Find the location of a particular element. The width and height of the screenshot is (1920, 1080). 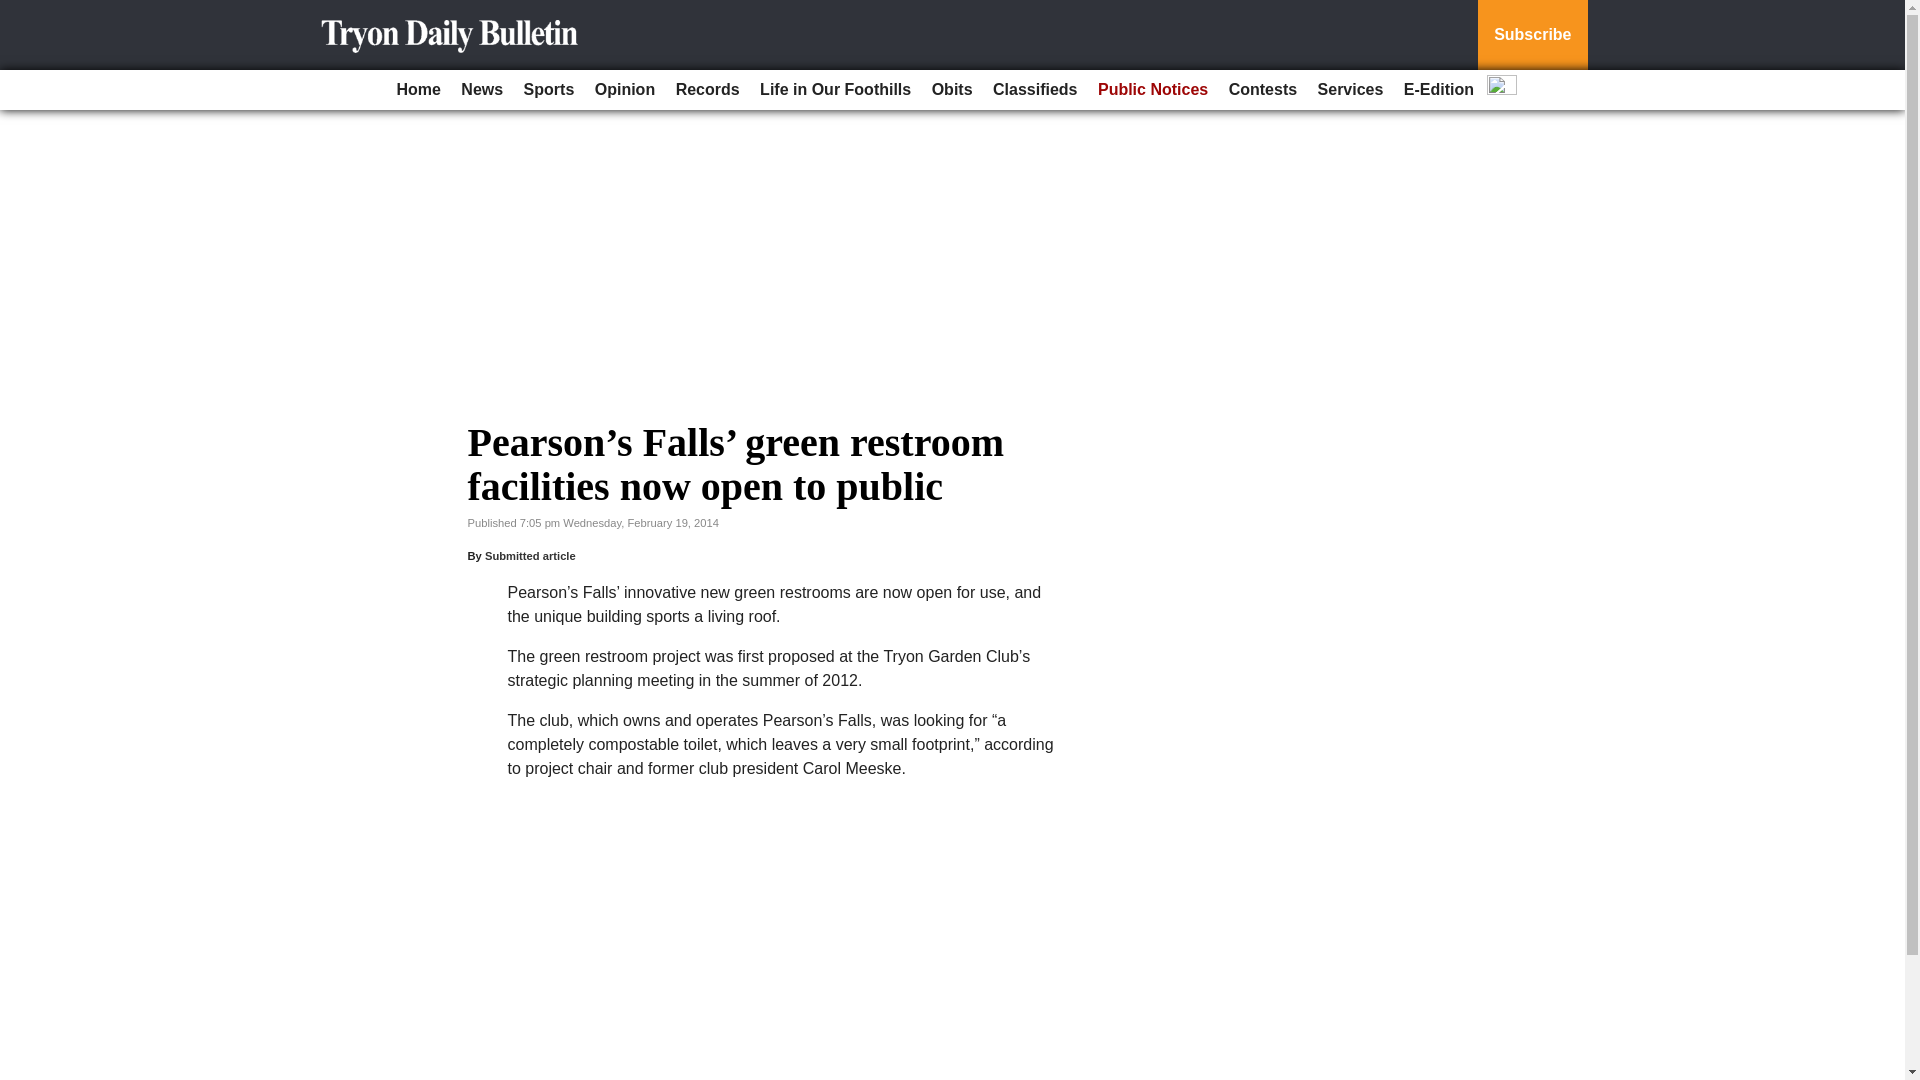

E-Edition is located at coordinates (1438, 90).